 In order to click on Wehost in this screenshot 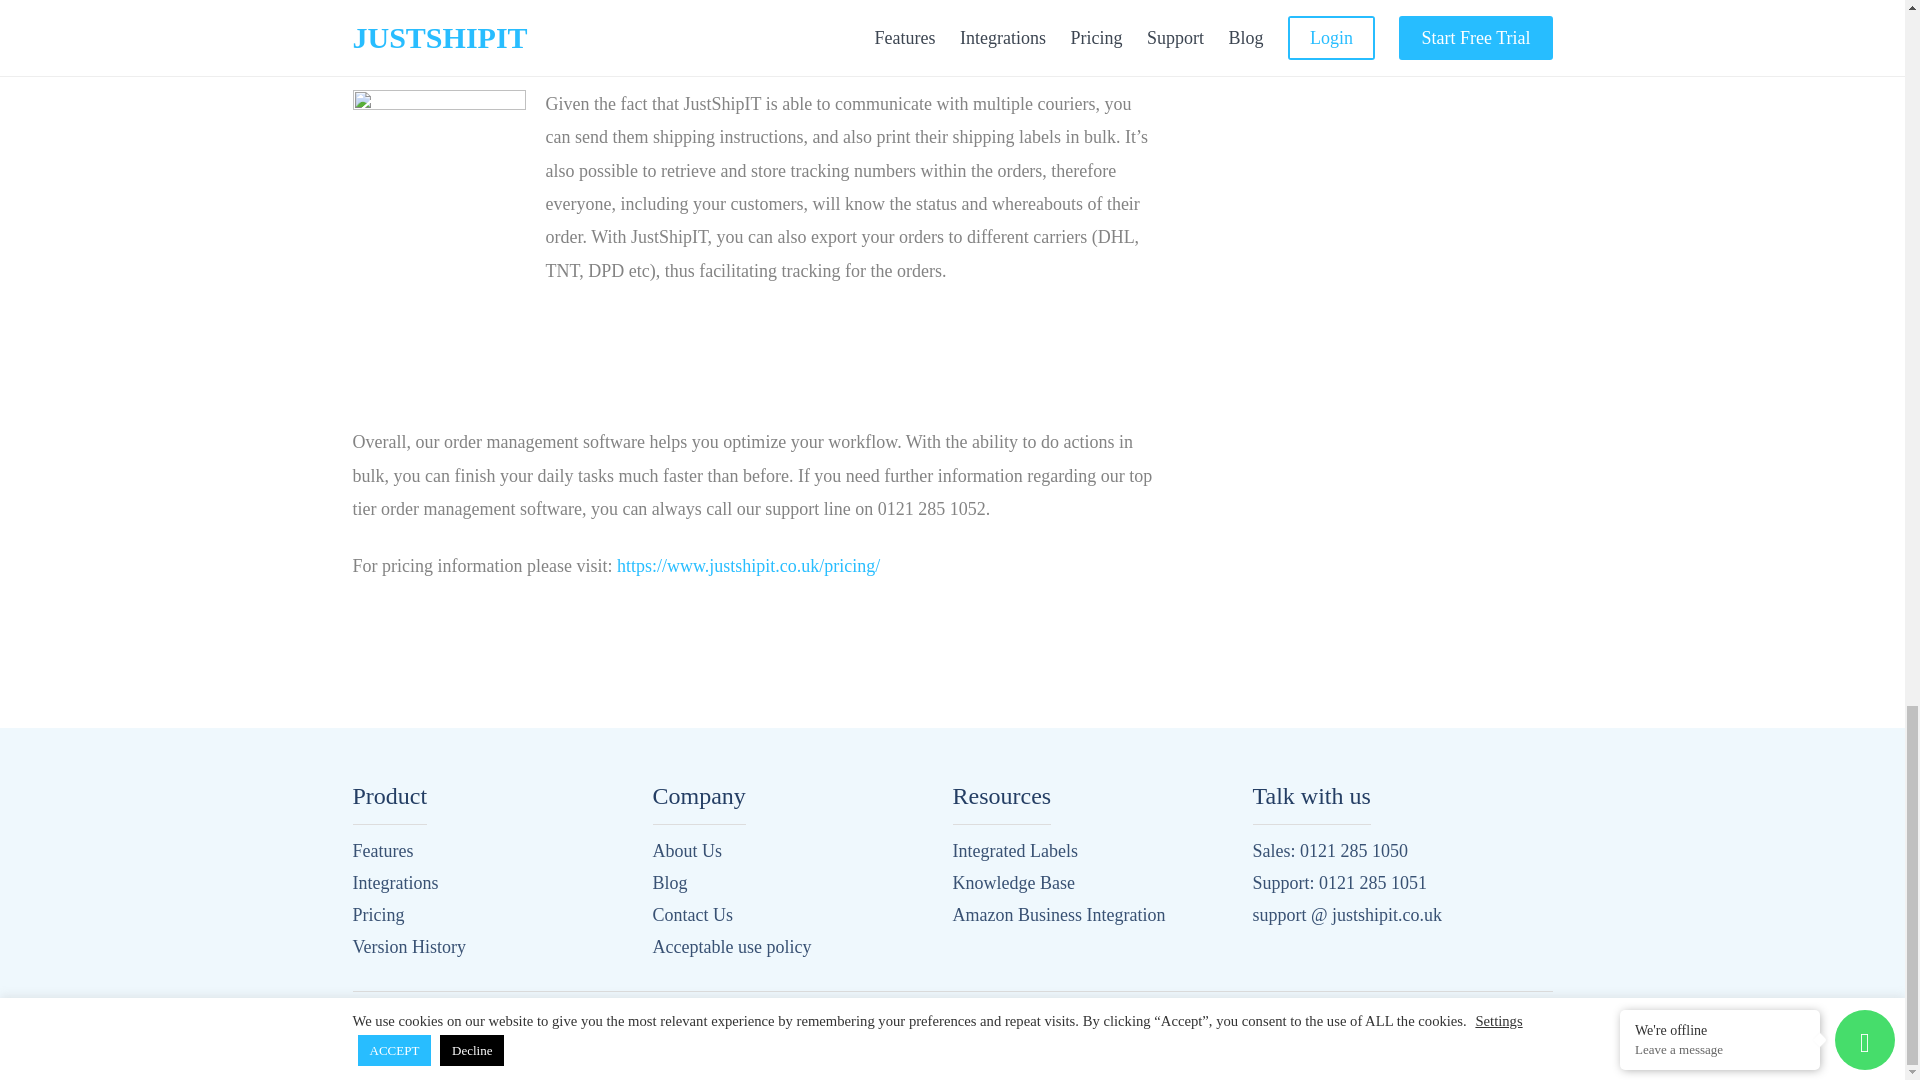, I will do `click(578, 1047)`.